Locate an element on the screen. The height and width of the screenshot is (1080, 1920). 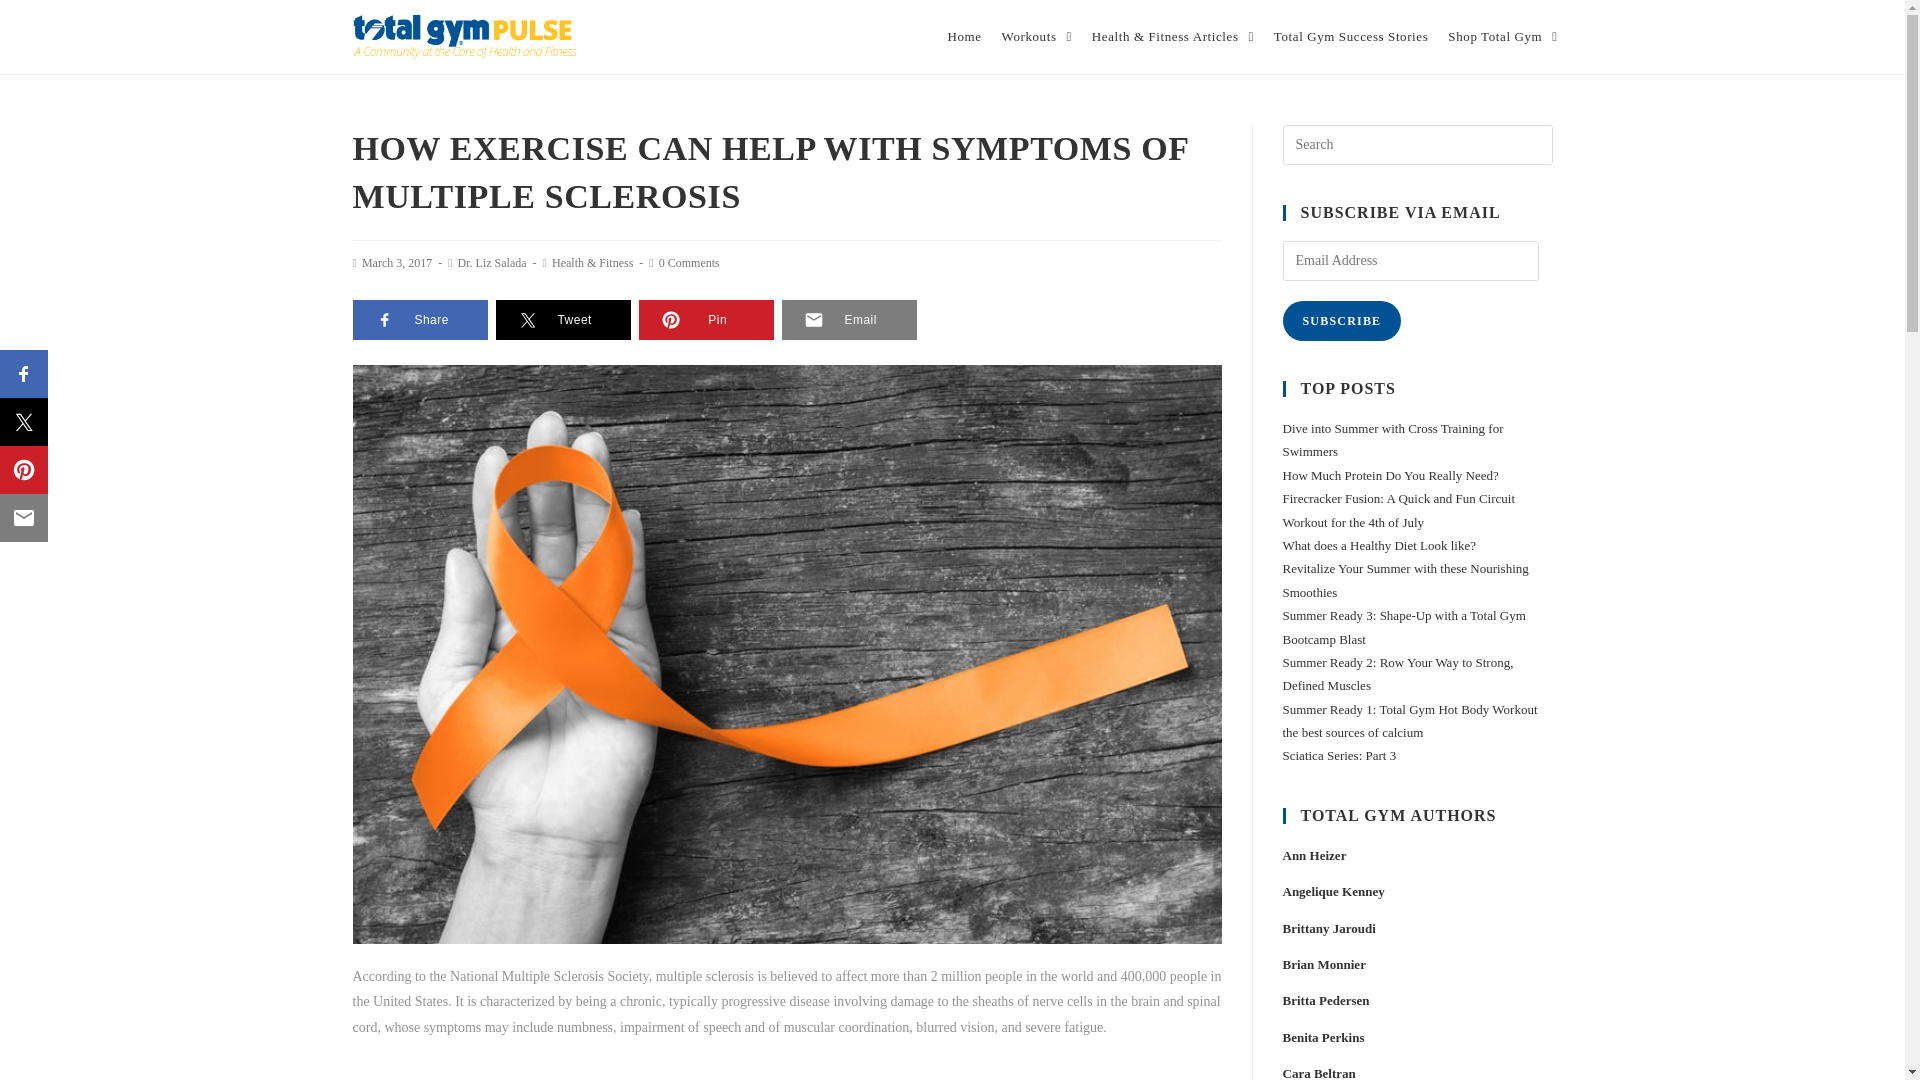
Summer Ready 3: Shape-Up with a Total Gym Bootcamp Blast is located at coordinates (1403, 626).